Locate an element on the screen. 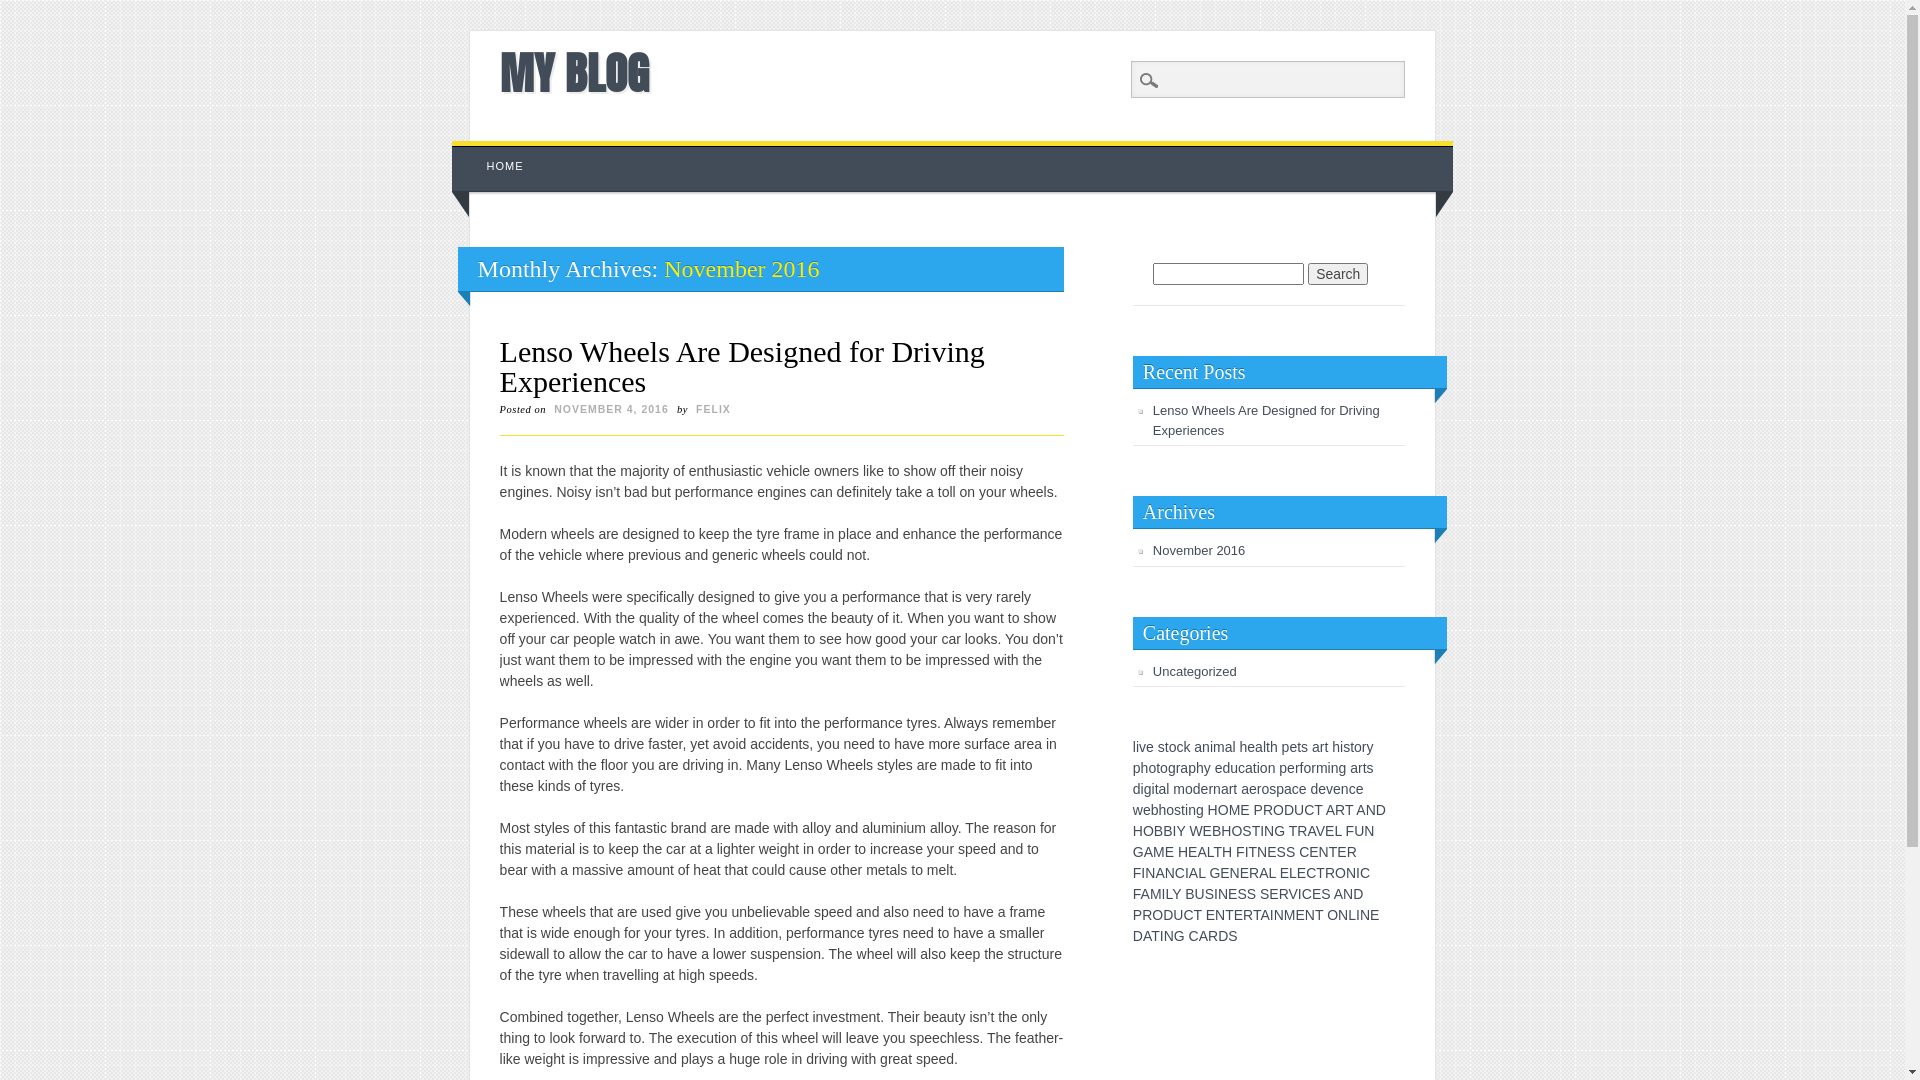 This screenshot has height=1080, width=1920. o is located at coordinates (1170, 810).